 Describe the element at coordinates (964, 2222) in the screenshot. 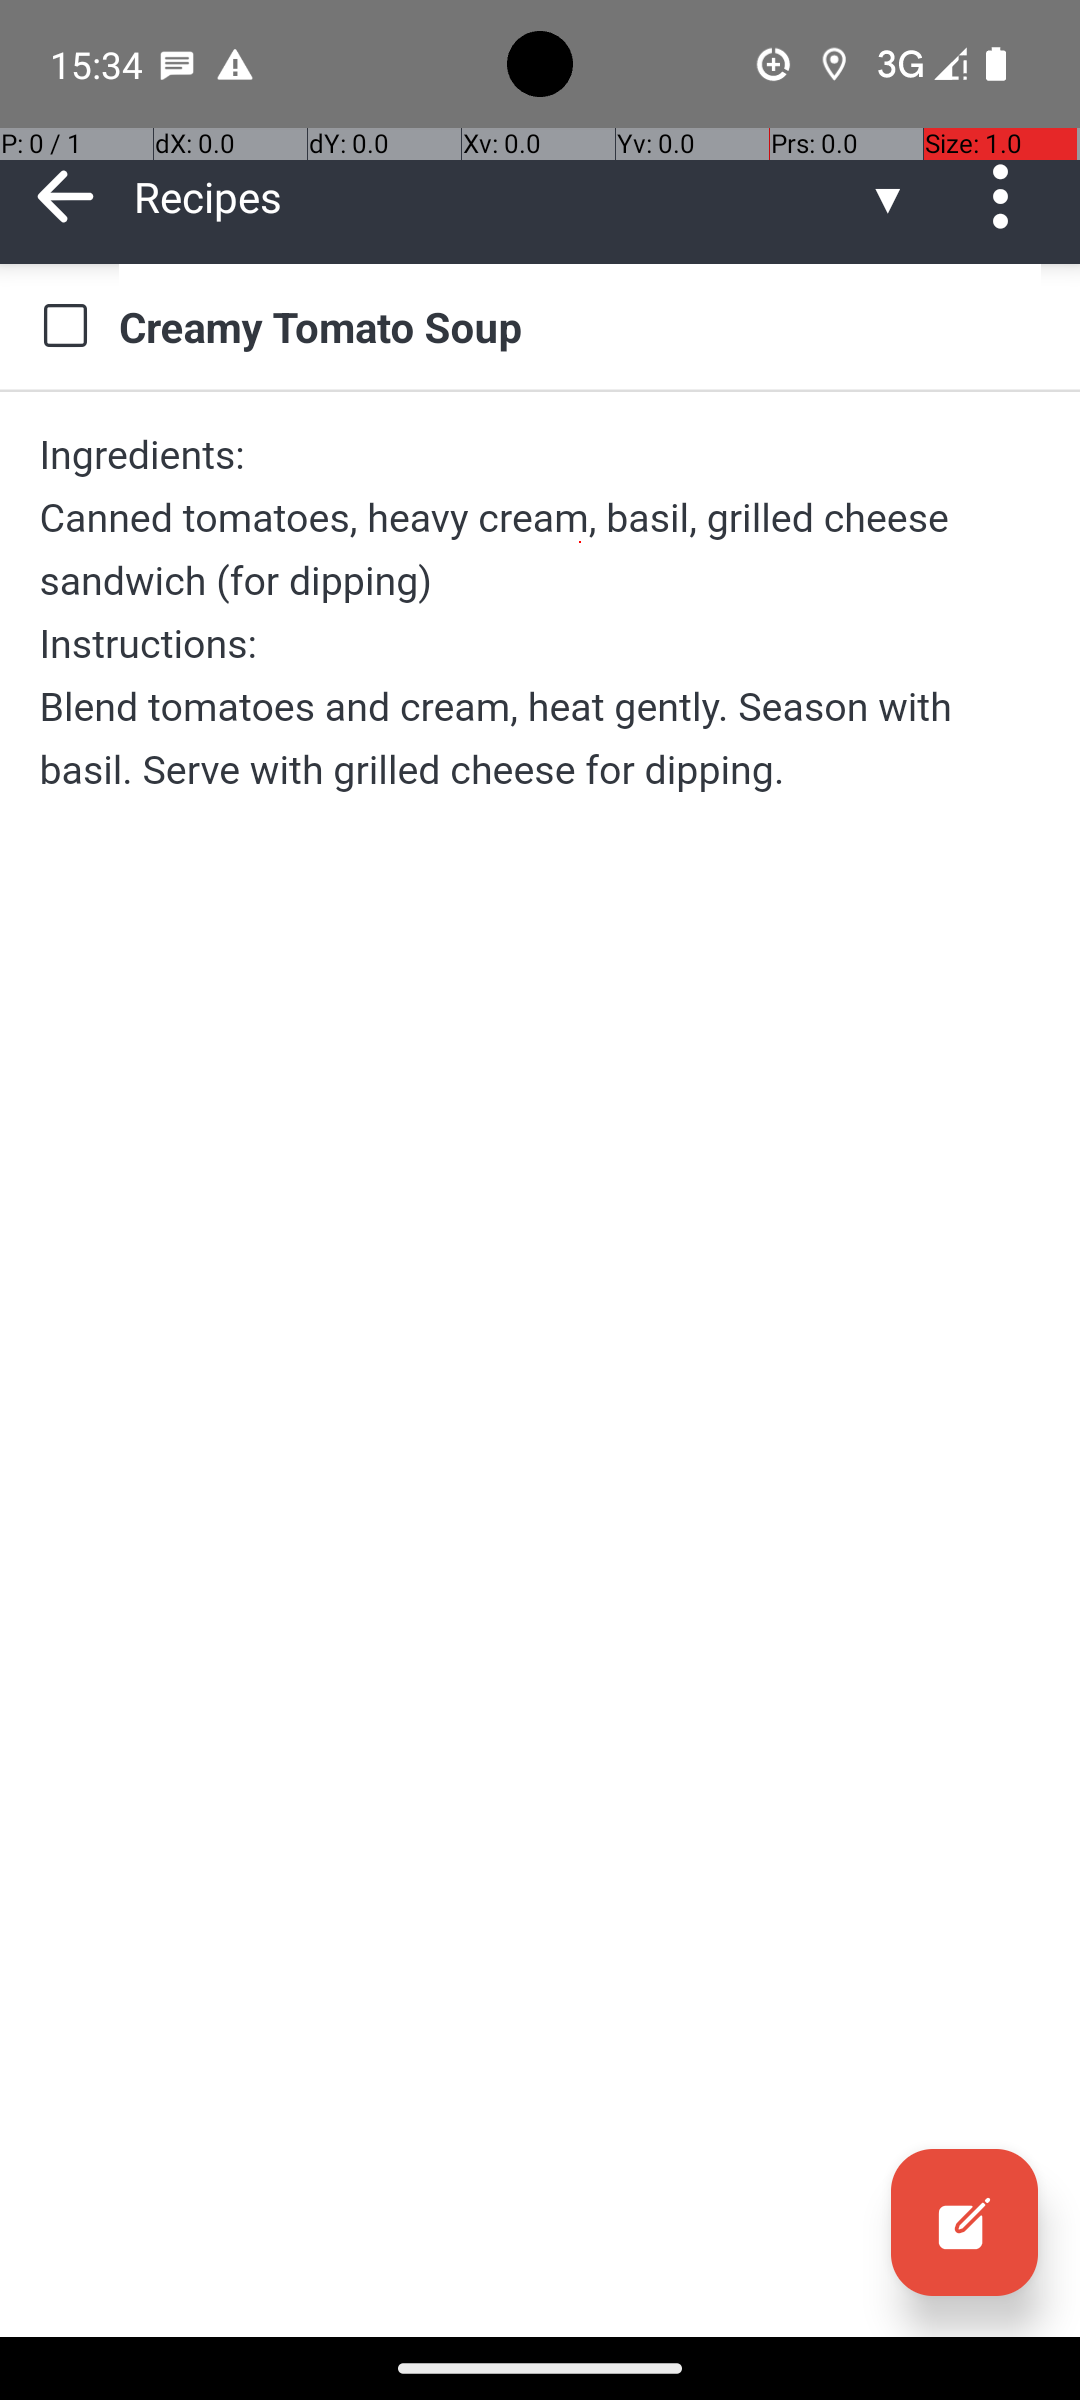

I see `` at that location.